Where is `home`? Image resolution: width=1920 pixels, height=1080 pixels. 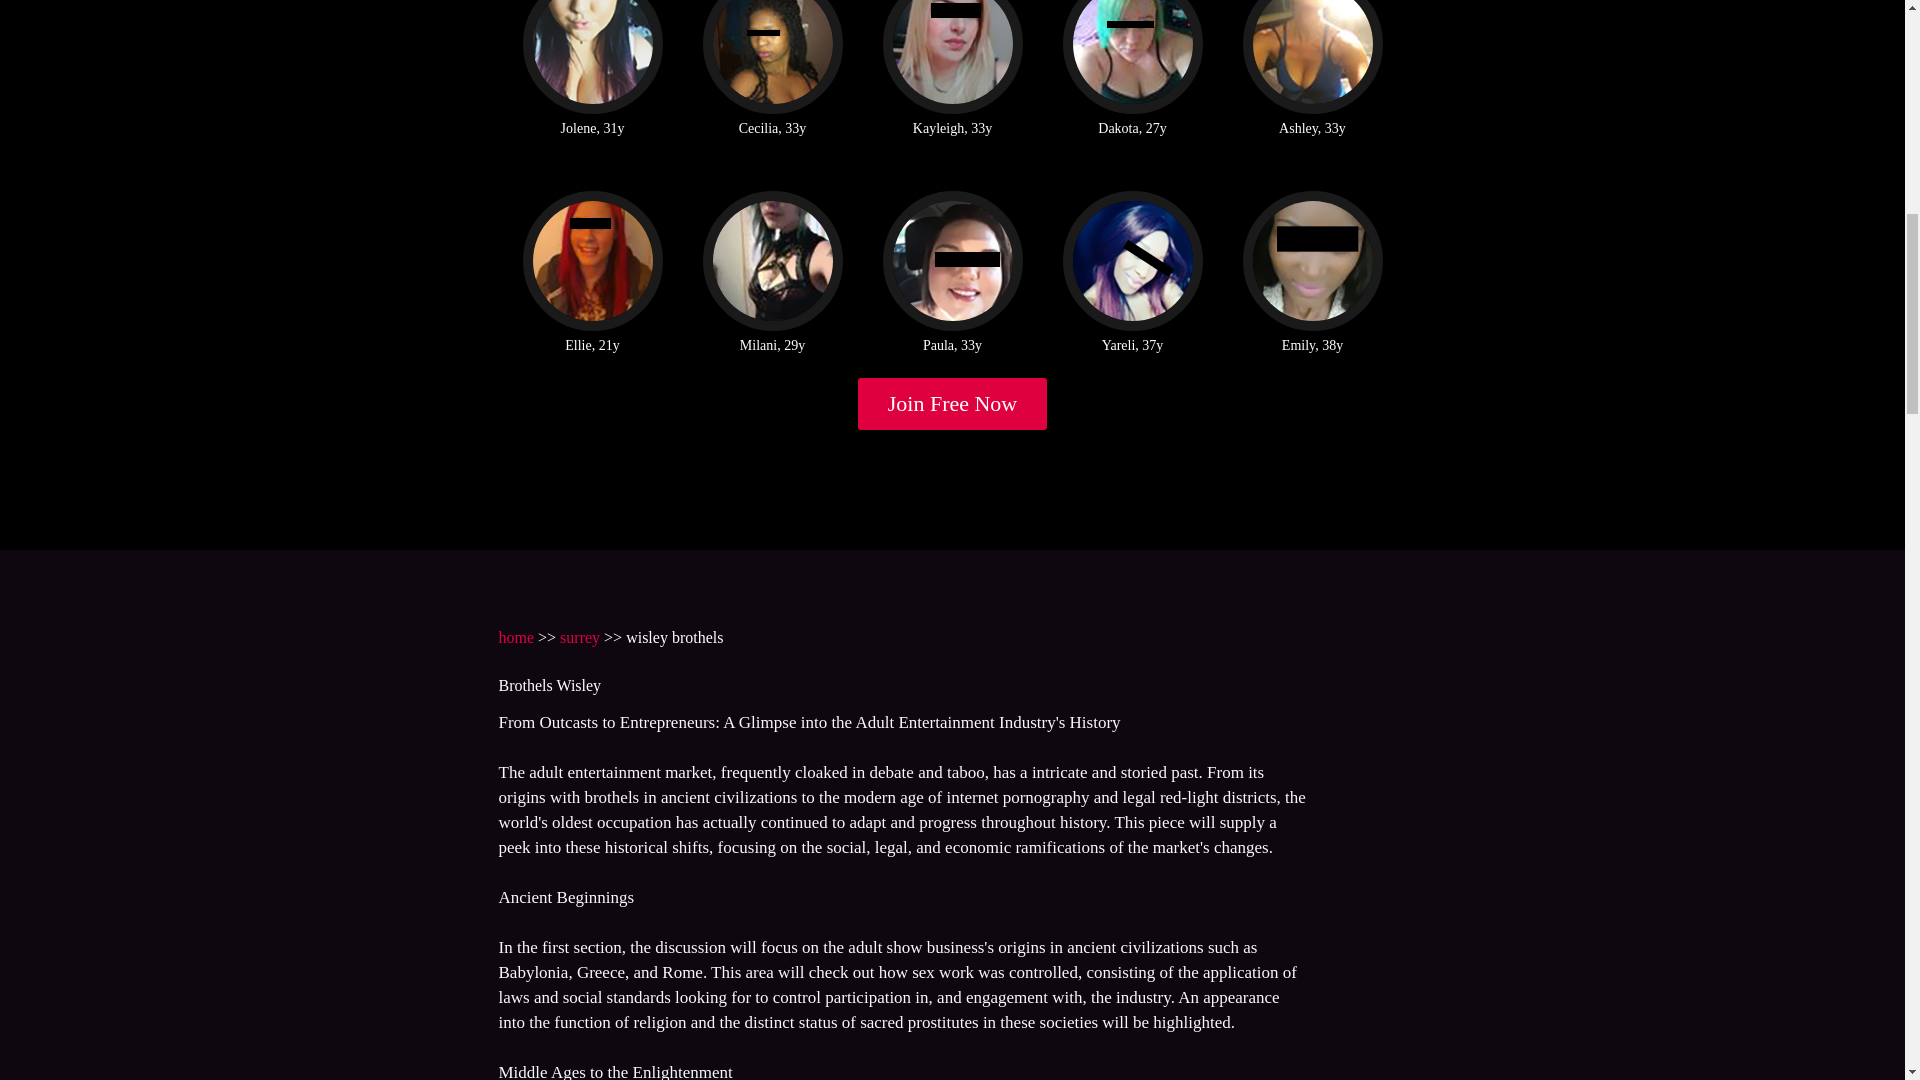
home is located at coordinates (515, 636).